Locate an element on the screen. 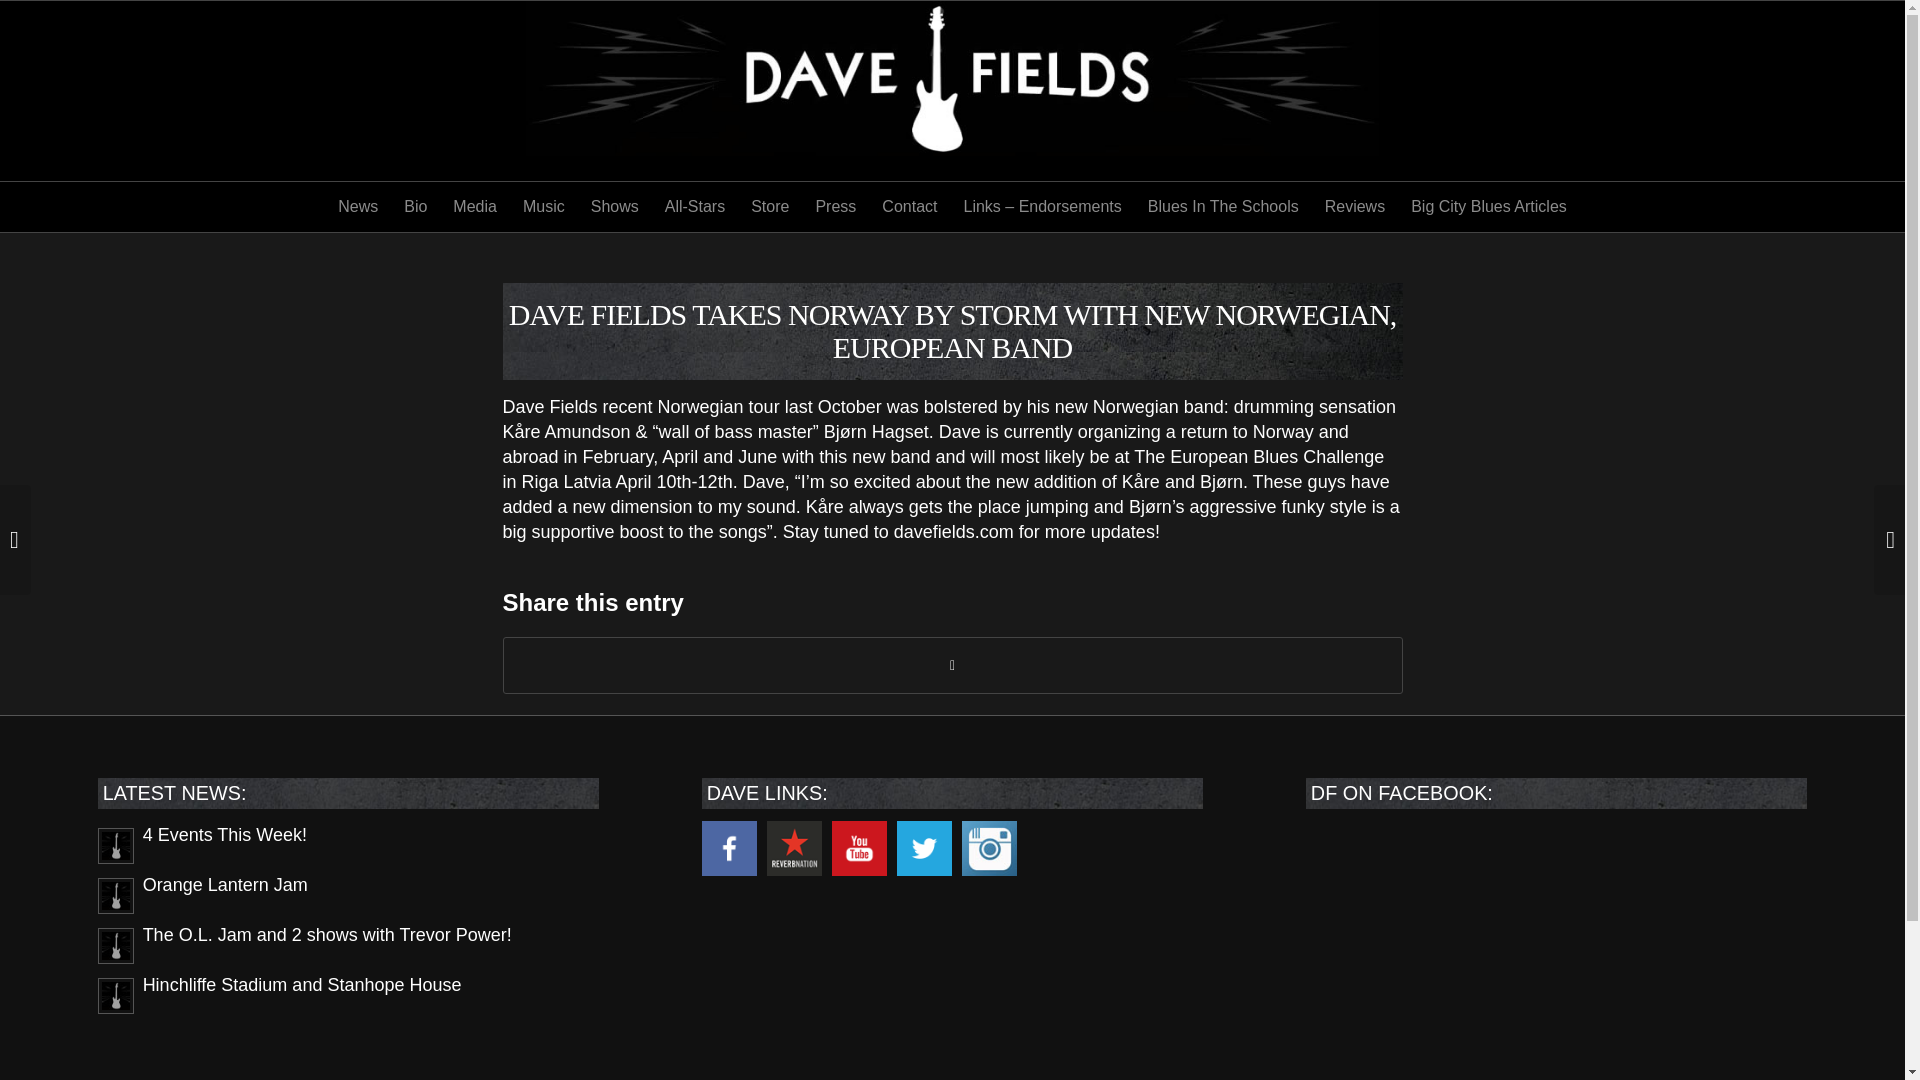 This screenshot has width=1920, height=1080. Reviews is located at coordinates (1354, 207).